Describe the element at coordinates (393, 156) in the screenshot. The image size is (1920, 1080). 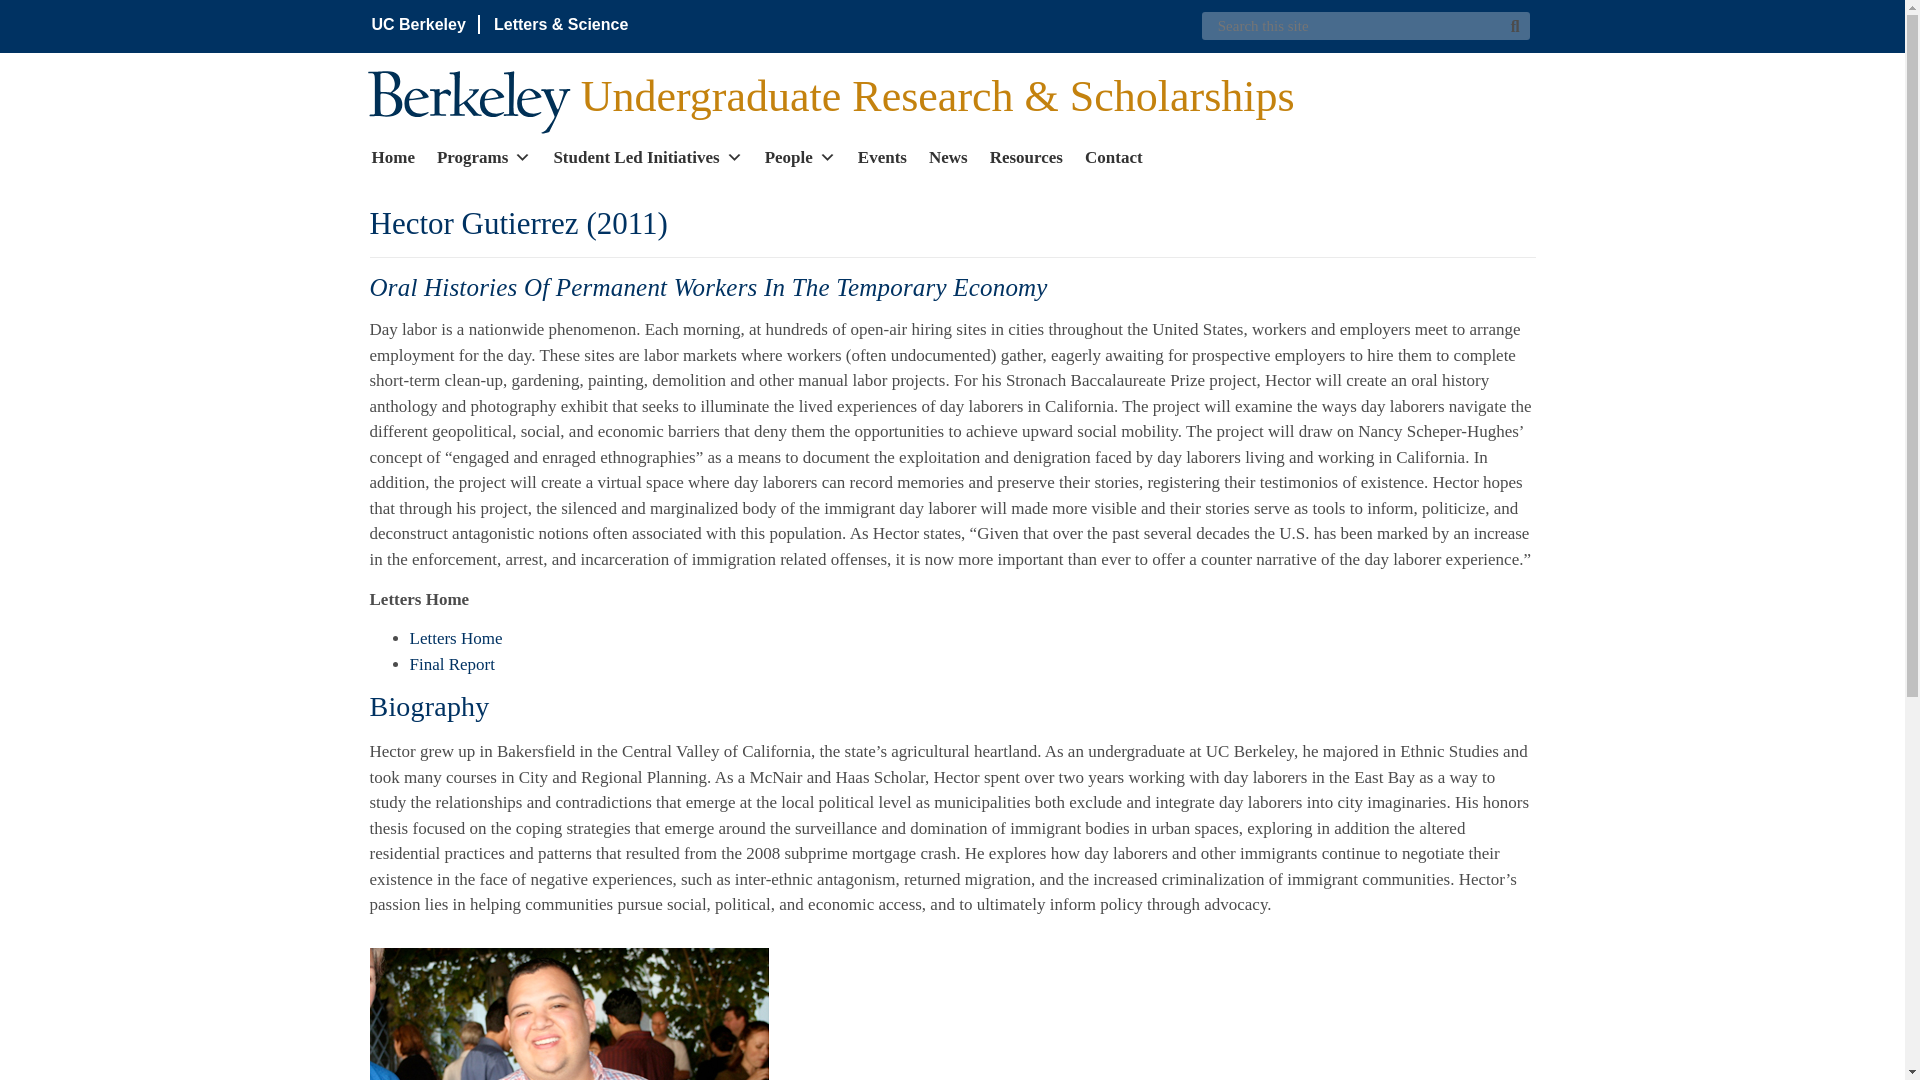
I see `Home` at that location.